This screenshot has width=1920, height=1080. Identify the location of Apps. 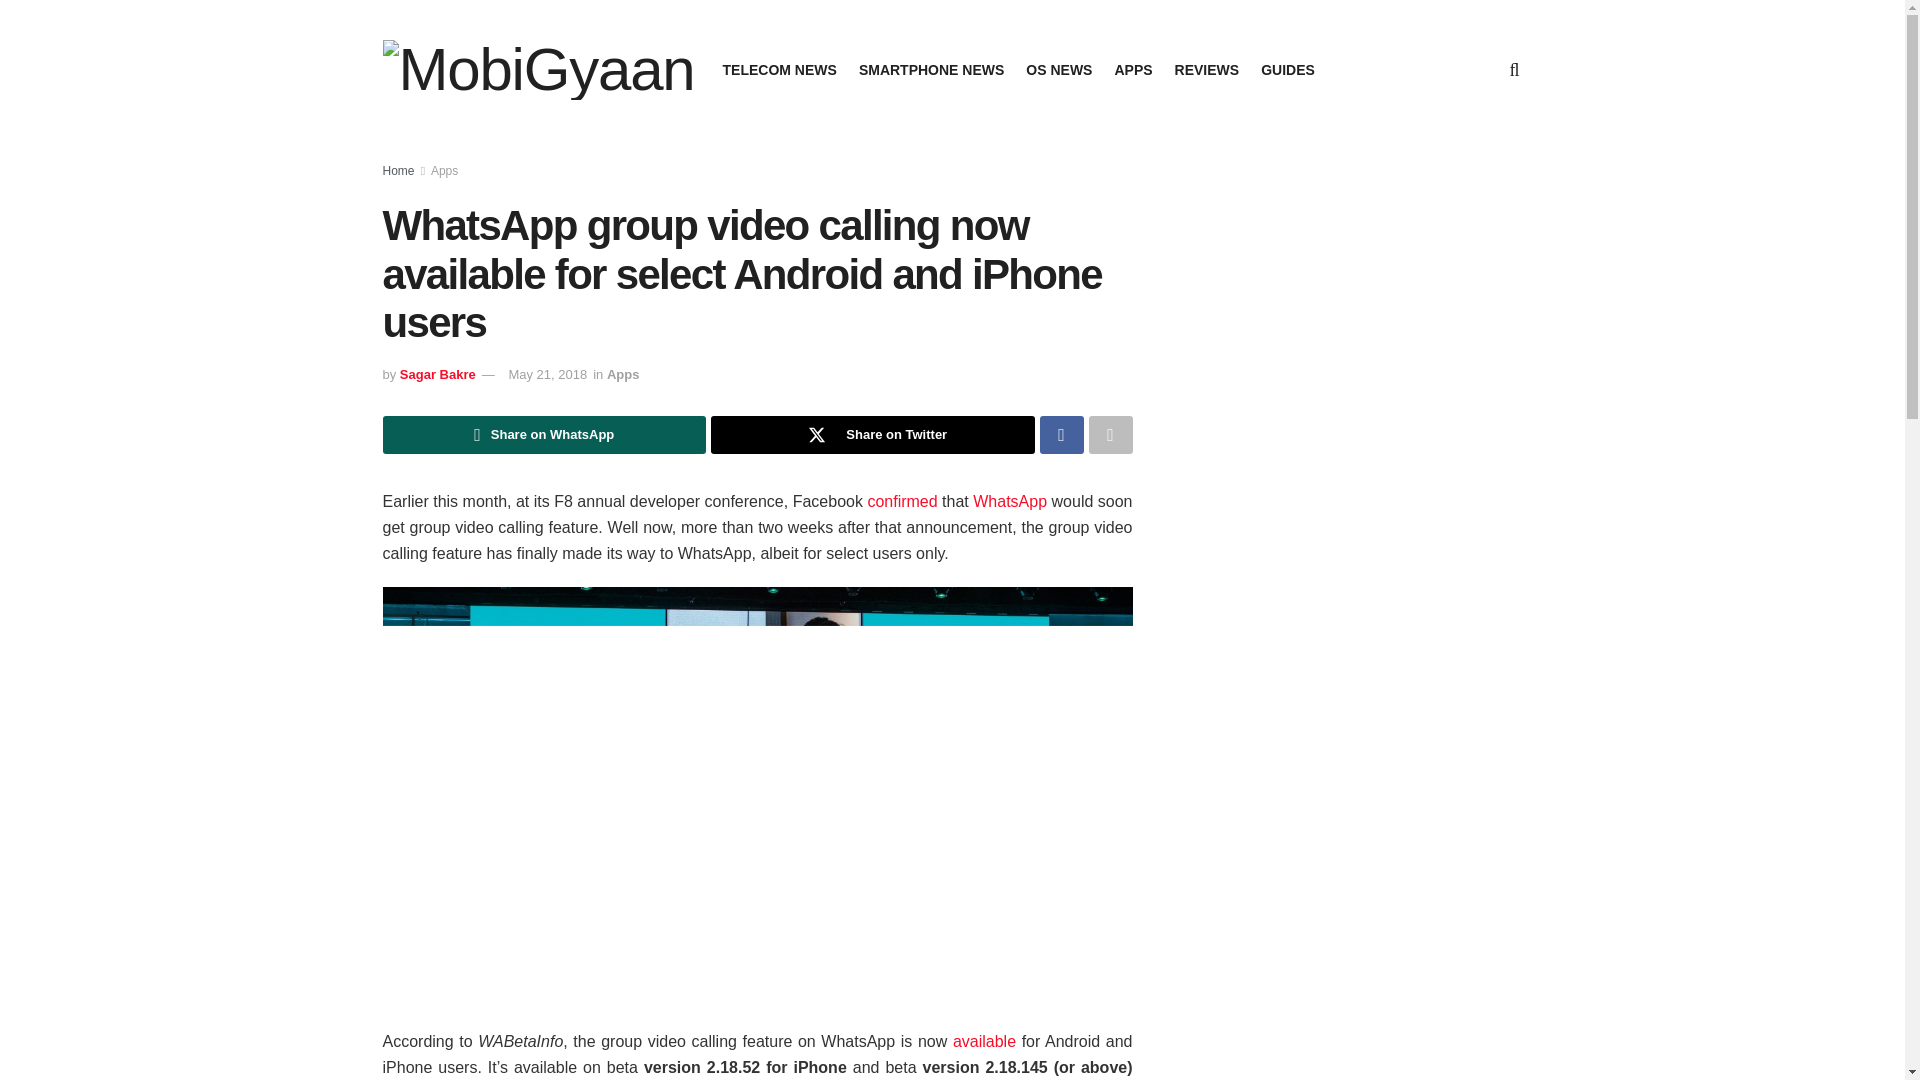
(622, 374).